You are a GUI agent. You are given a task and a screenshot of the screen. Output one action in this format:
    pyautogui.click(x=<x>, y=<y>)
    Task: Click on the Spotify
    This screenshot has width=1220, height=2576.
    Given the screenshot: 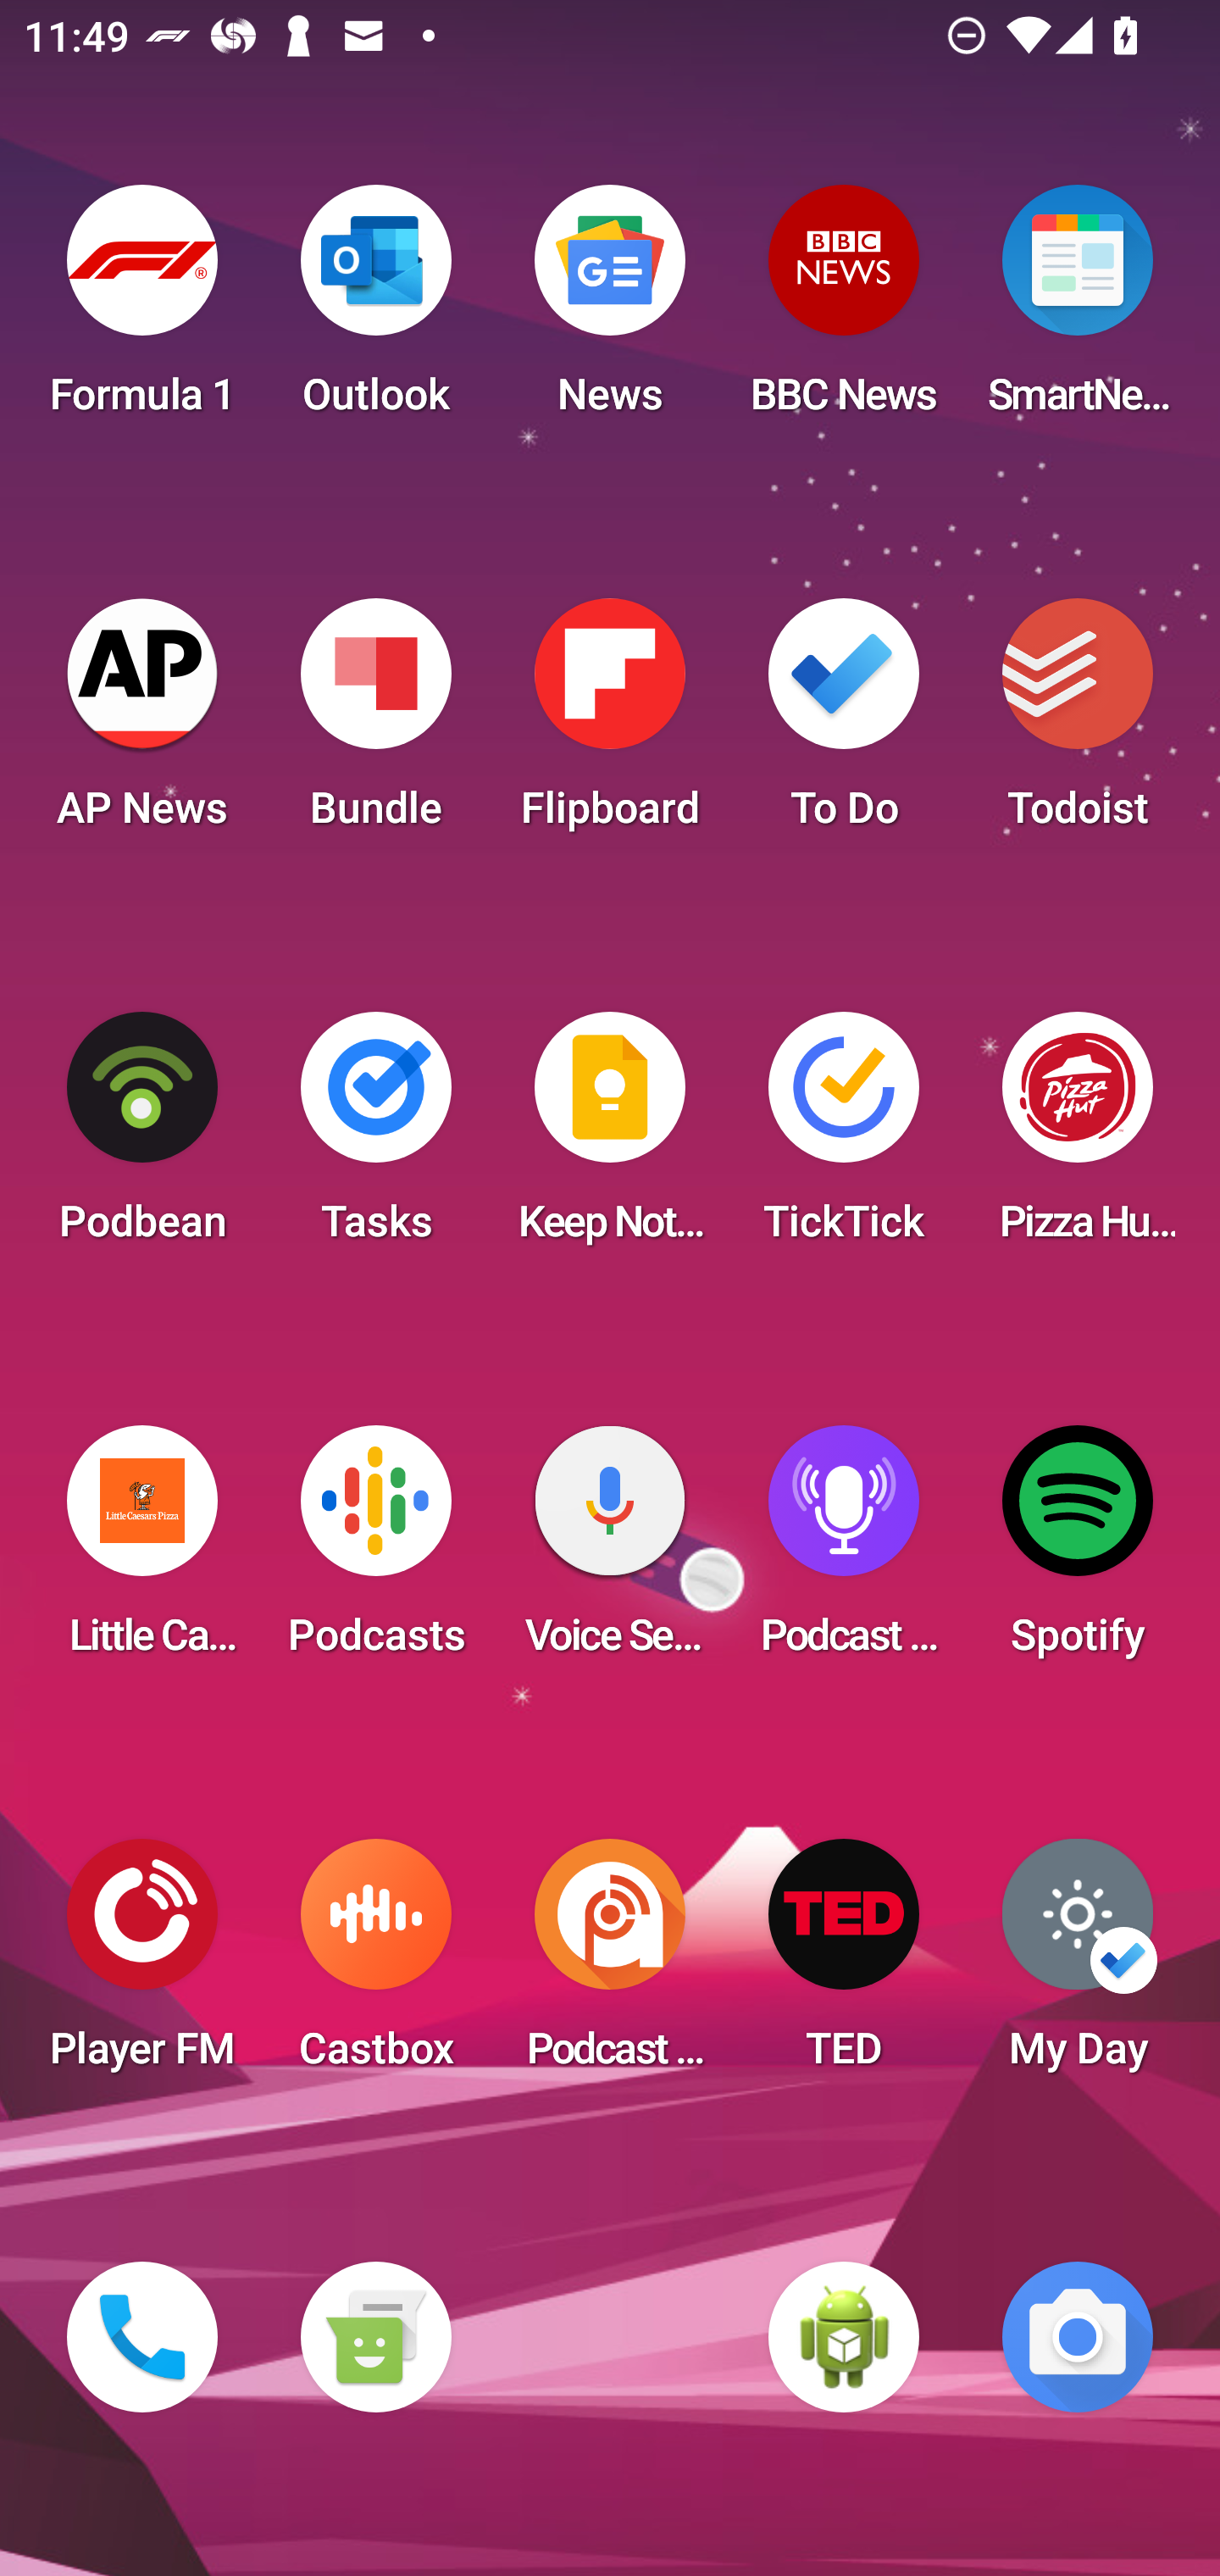 What is the action you would take?
    pyautogui.click(x=1078, y=1551)
    